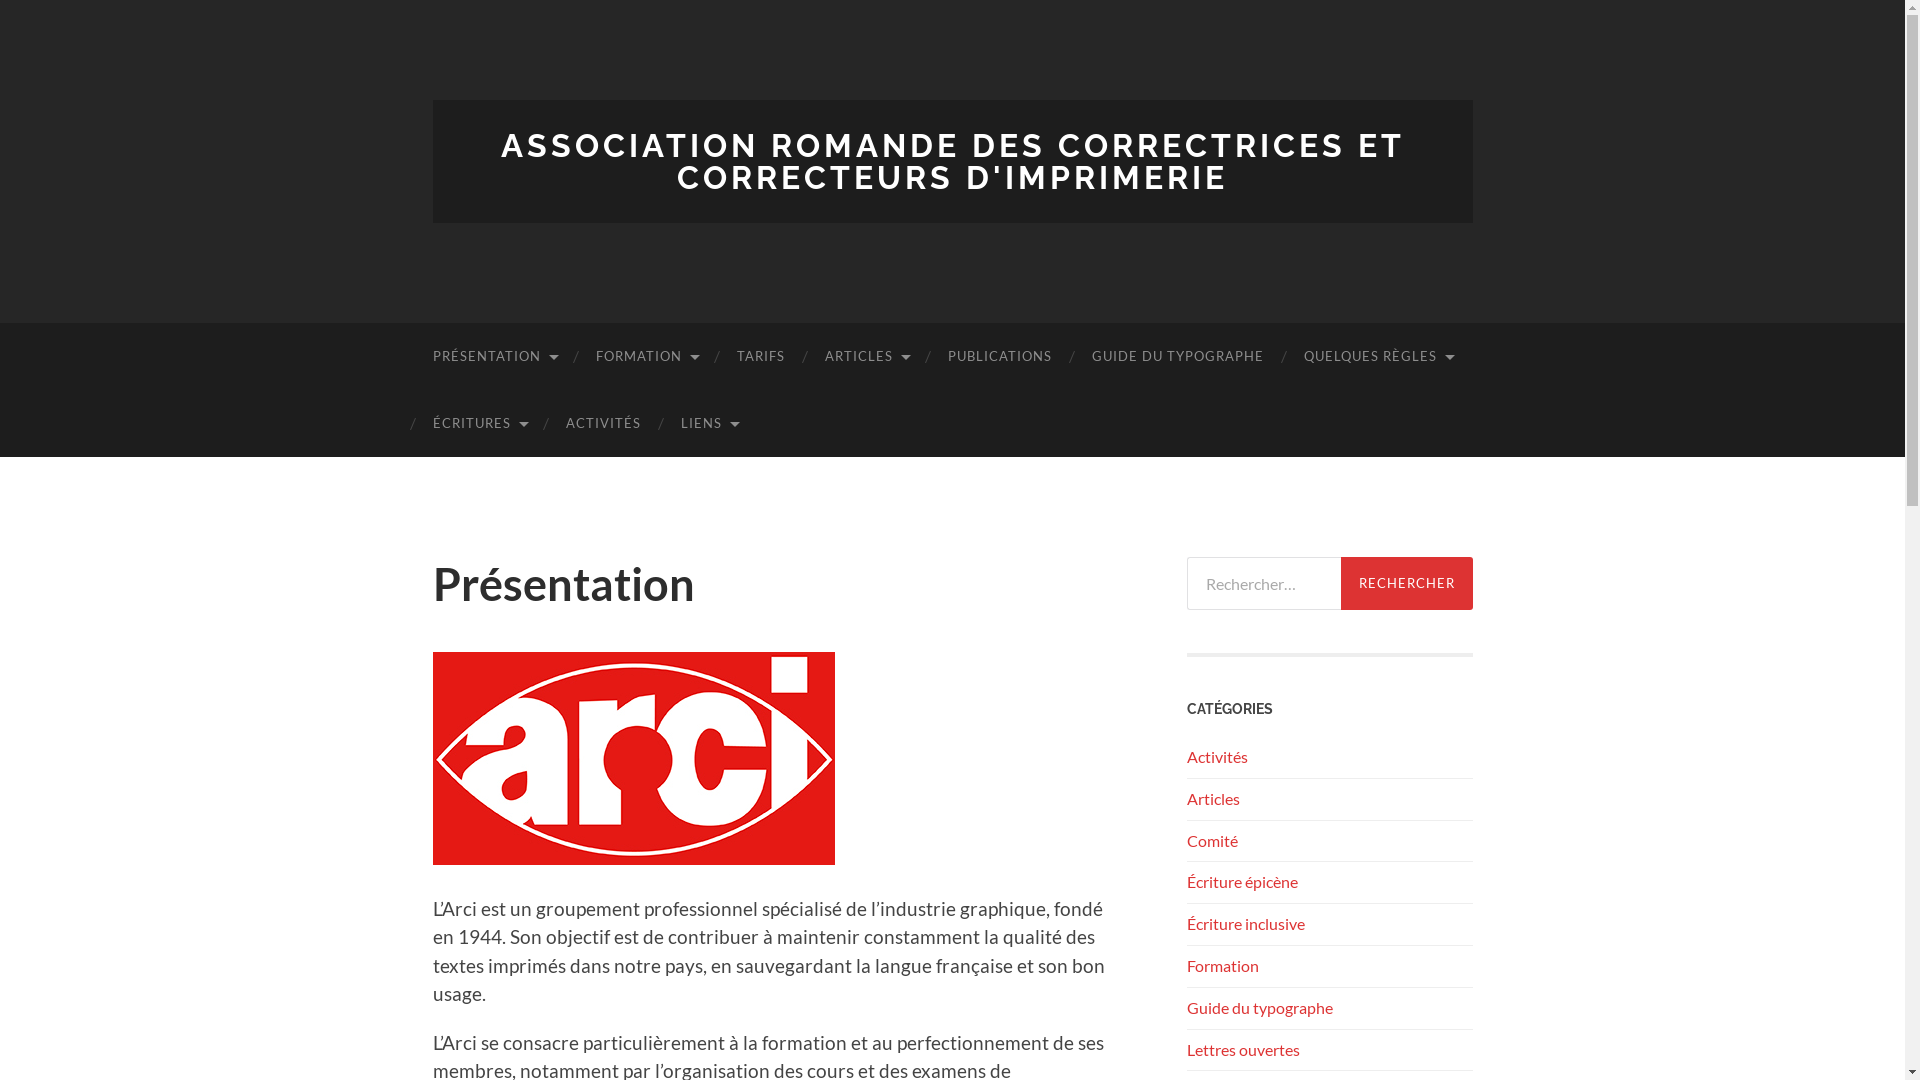 The image size is (1920, 1080). What do you see at coordinates (1242, 1050) in the screenshot?
I see `Lettres ouvertes` at bounding box center [1242, 1050].